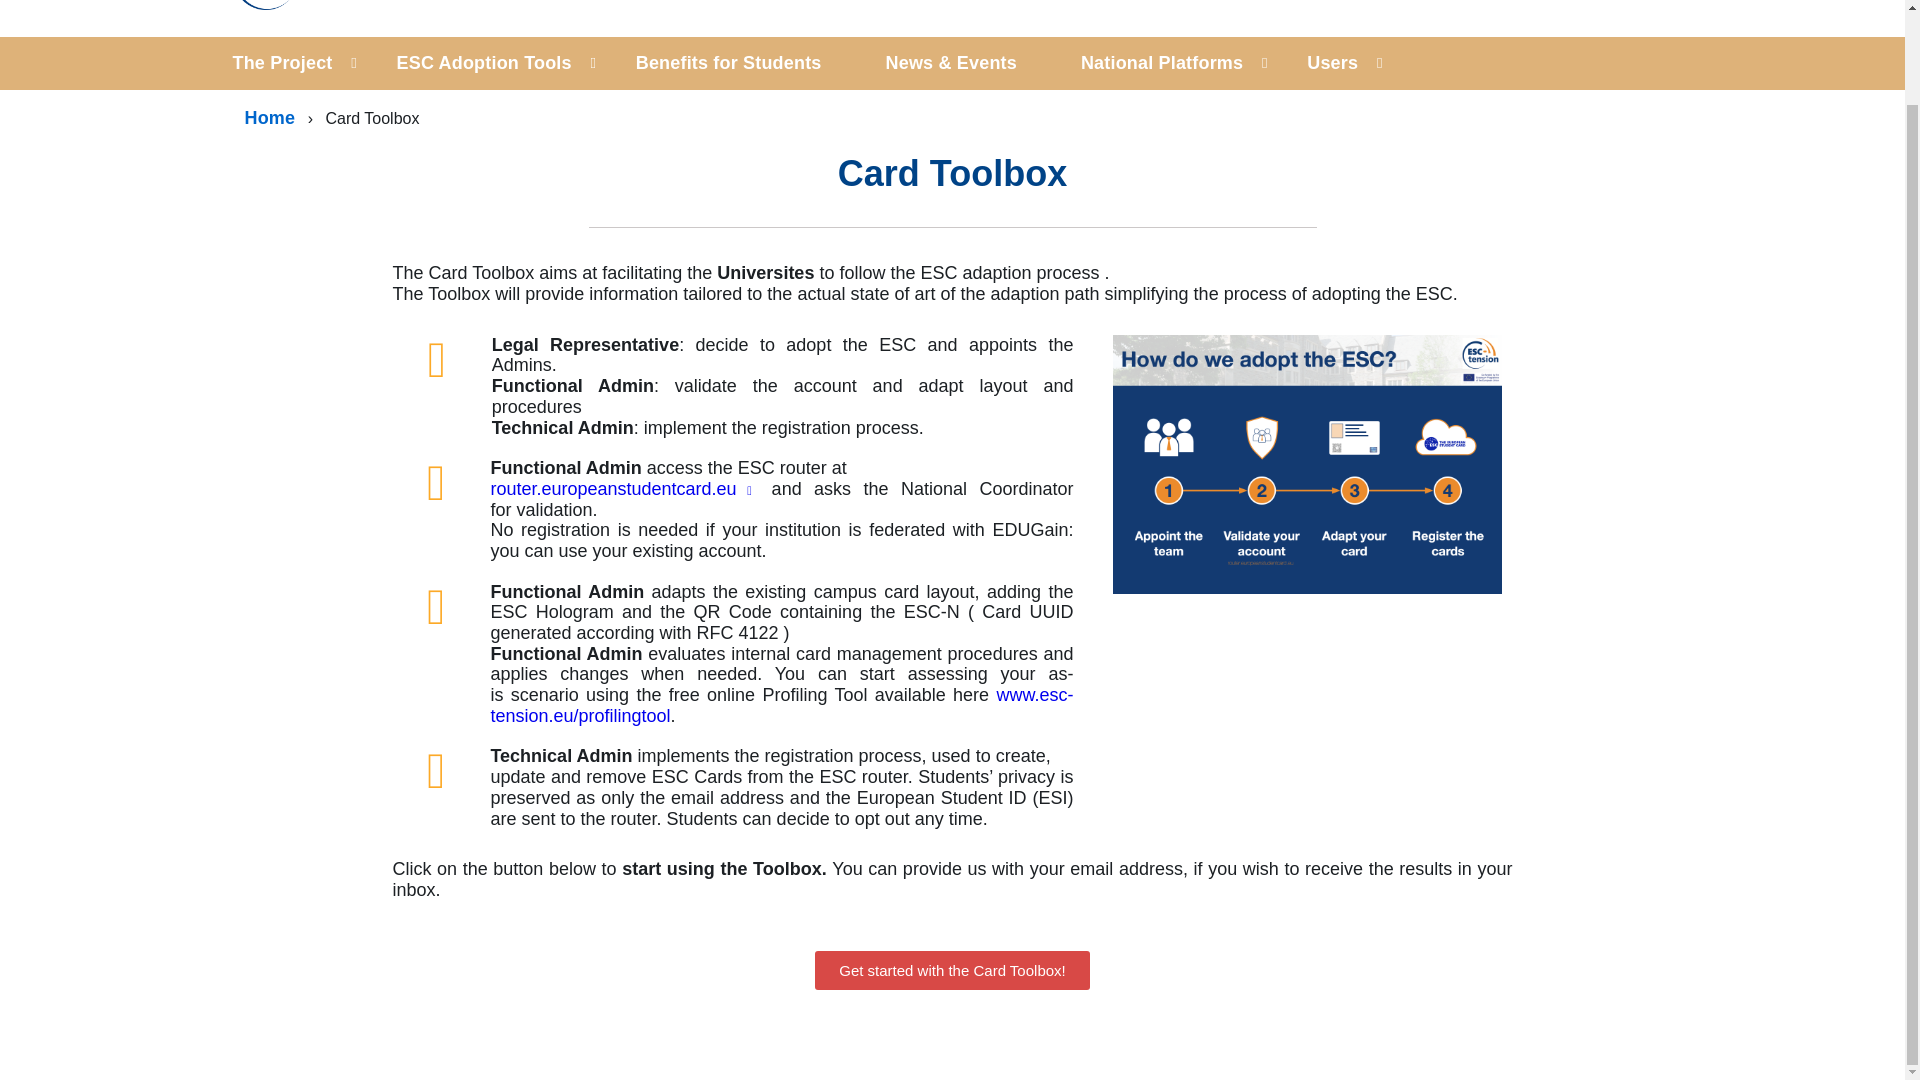 This screenshot has height=1080, width=1920. Describe the element at coordinates (1161, 62) in the screenshot. I see `National Platforms` at that location.